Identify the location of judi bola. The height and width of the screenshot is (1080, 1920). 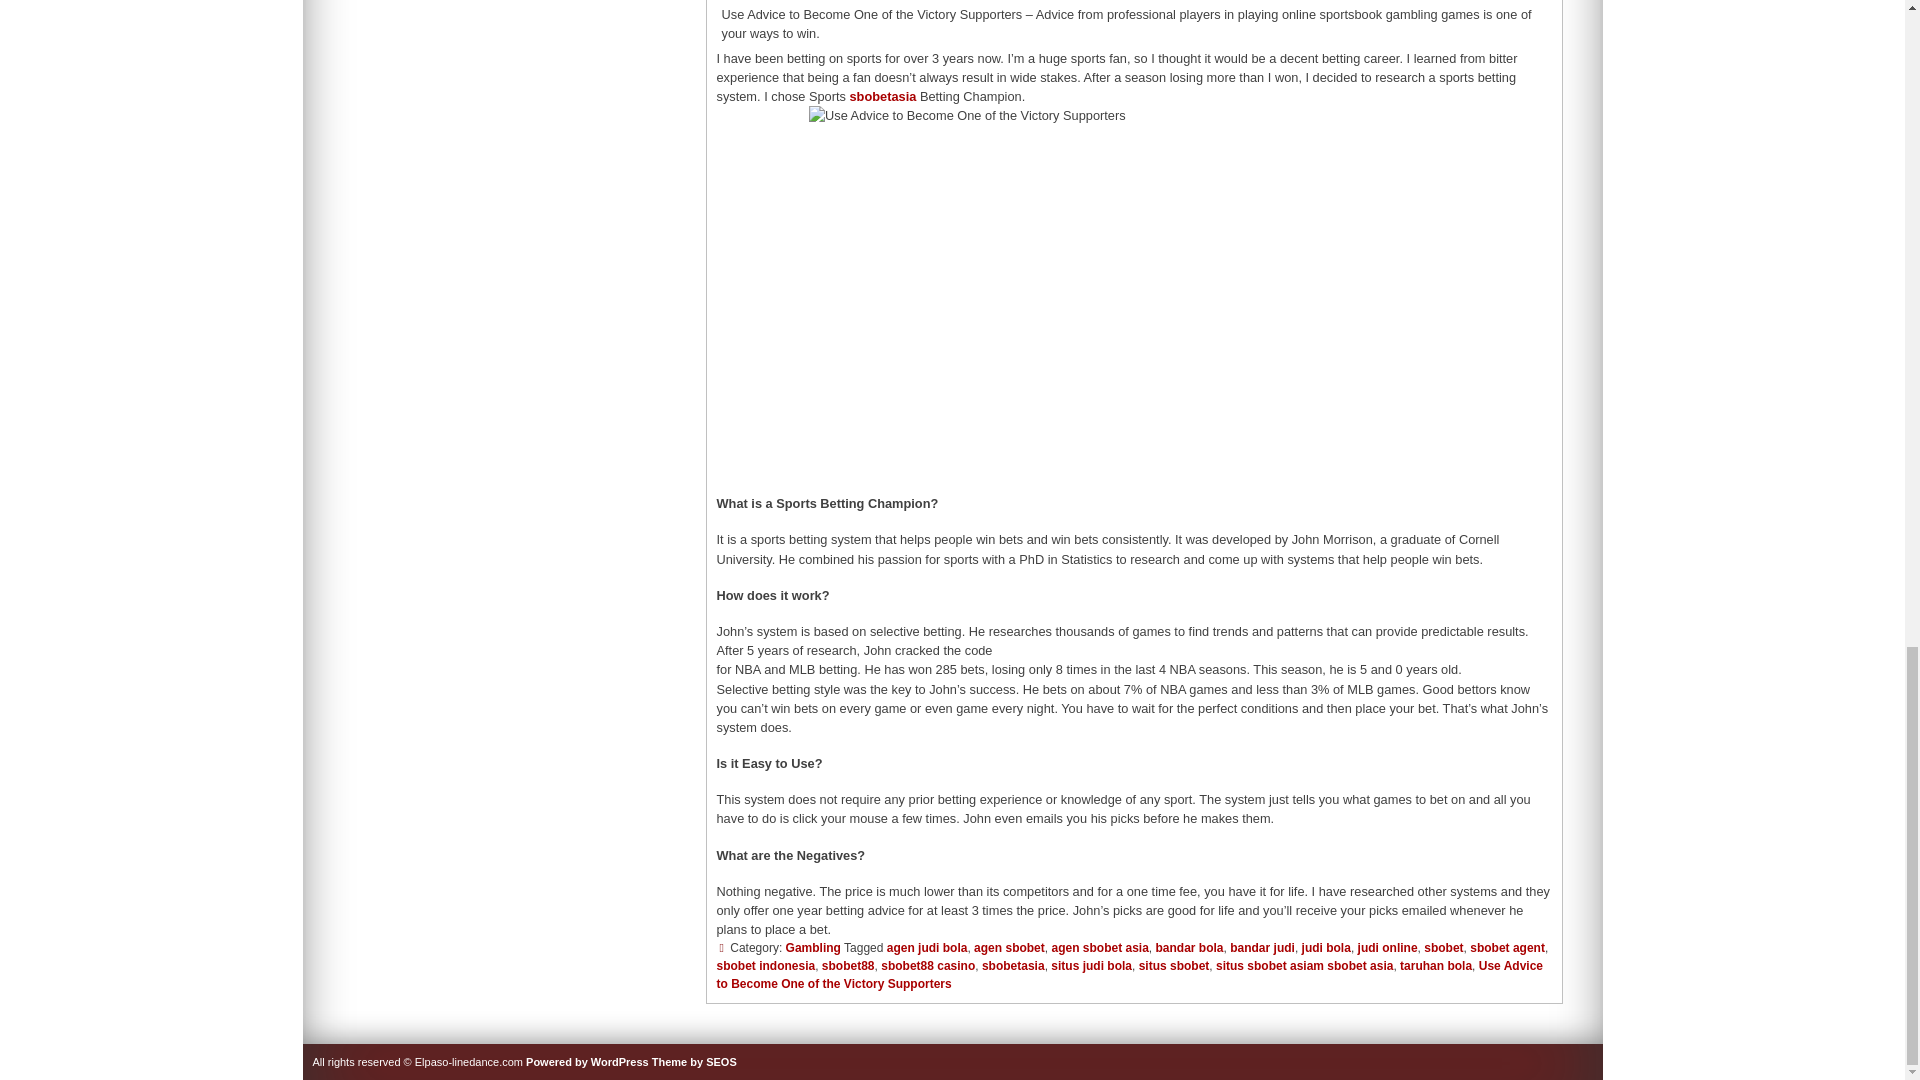
(1326, 947).